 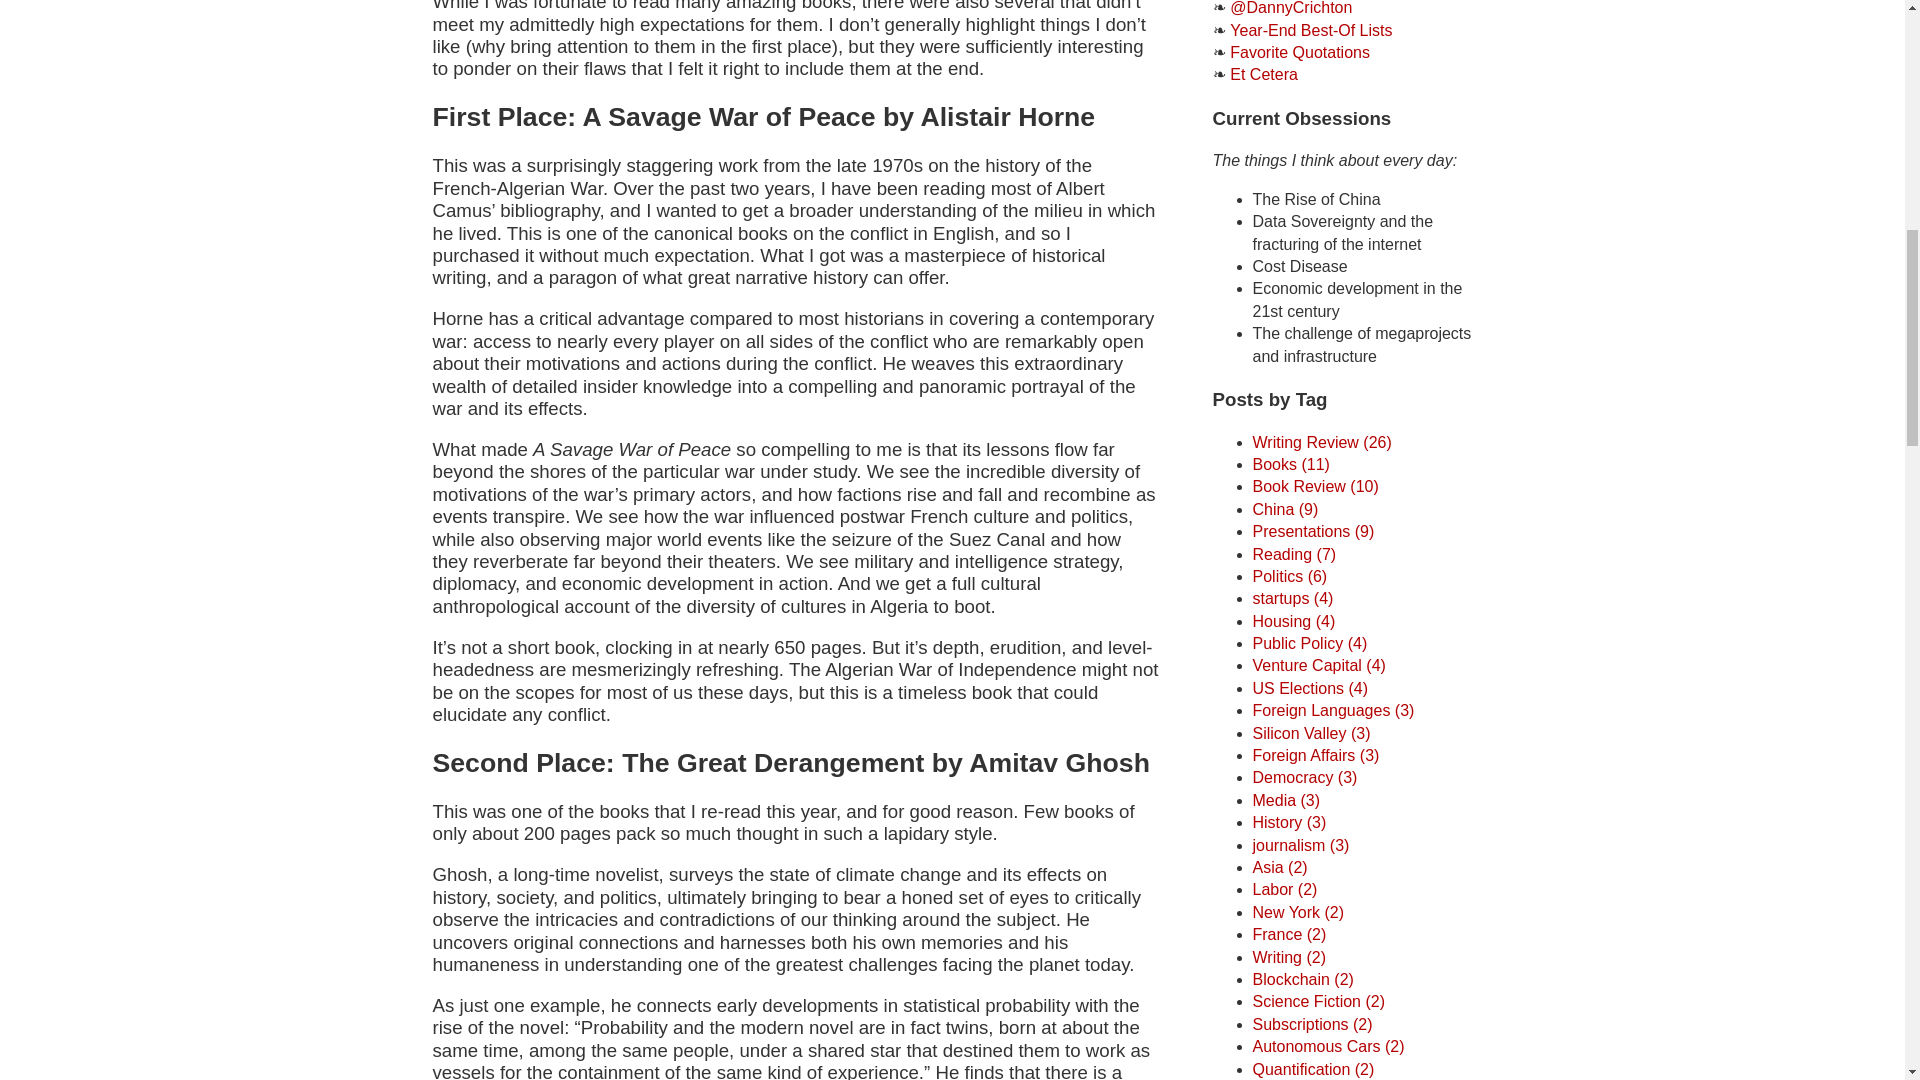 I want to click on Et Cetera, so click(x=1264, y=74).